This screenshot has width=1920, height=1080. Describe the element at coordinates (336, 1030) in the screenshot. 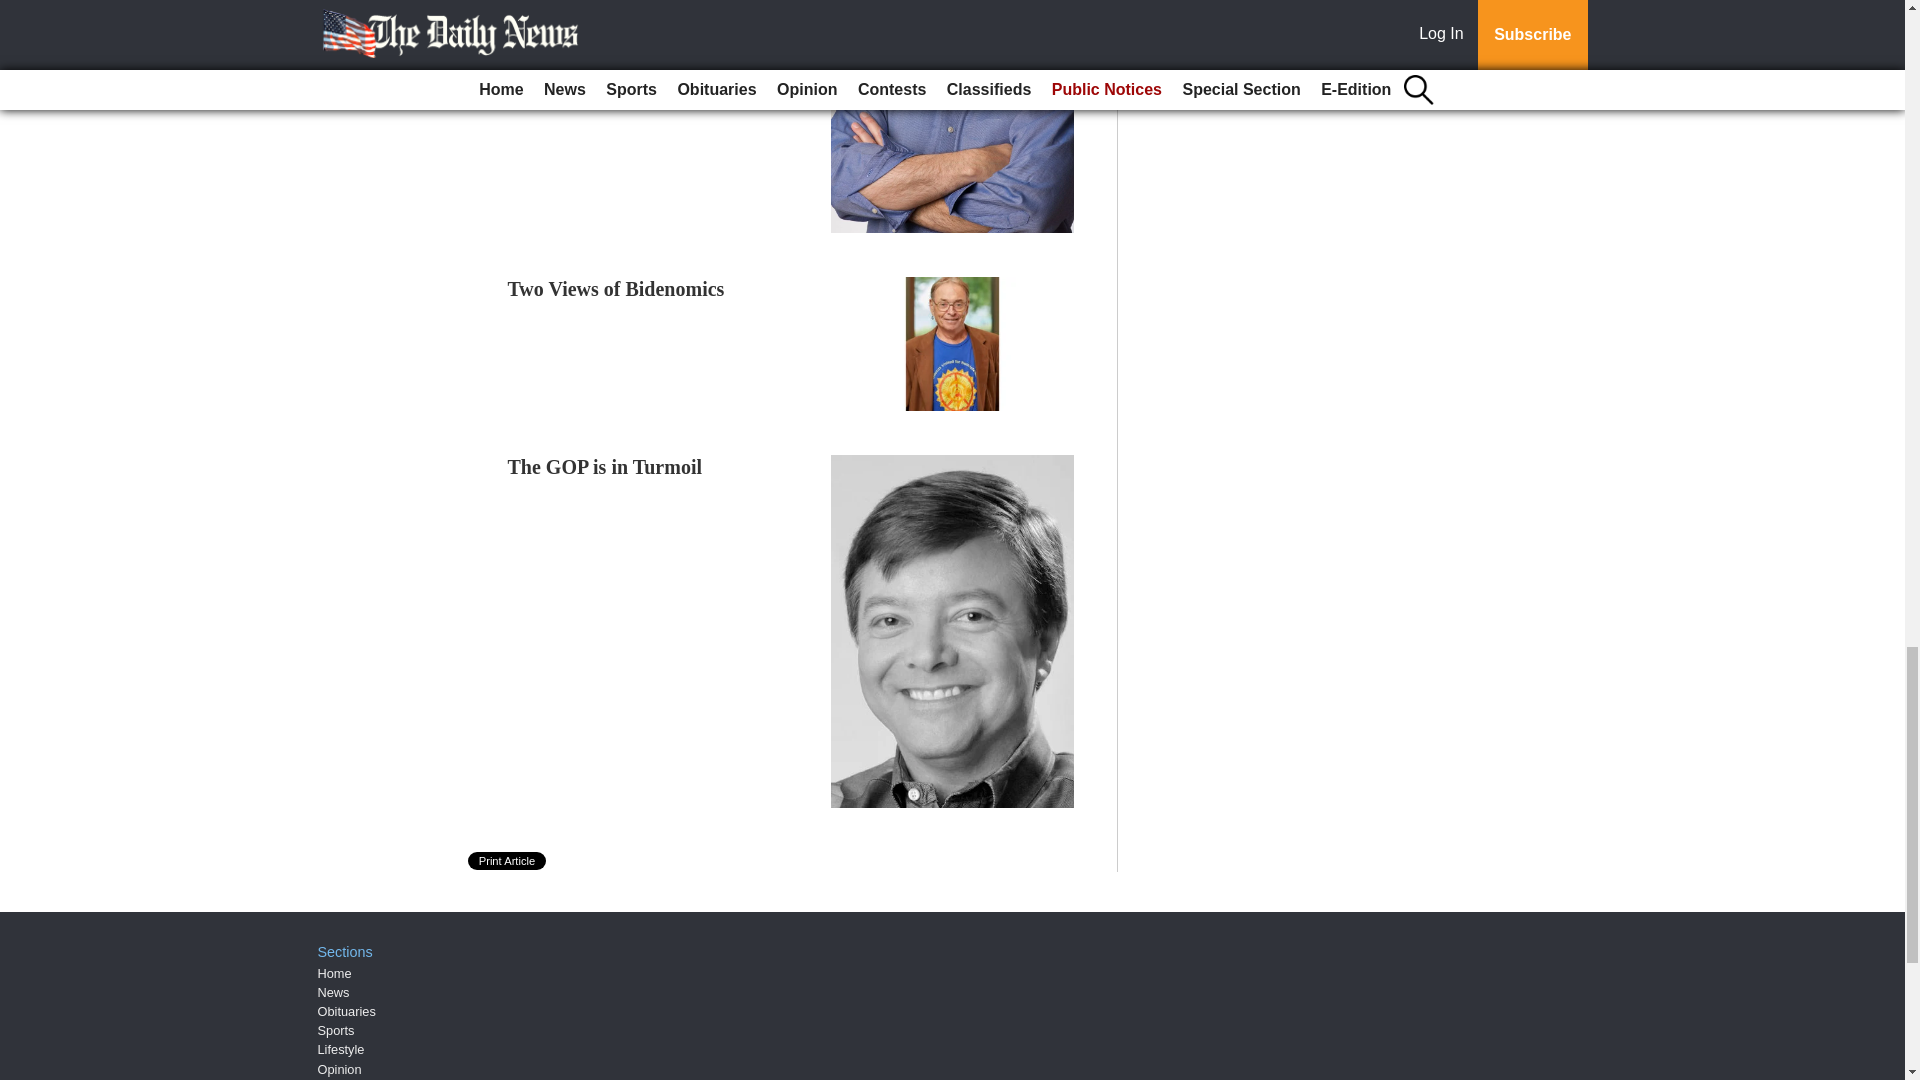

I see `Sports` at that location.